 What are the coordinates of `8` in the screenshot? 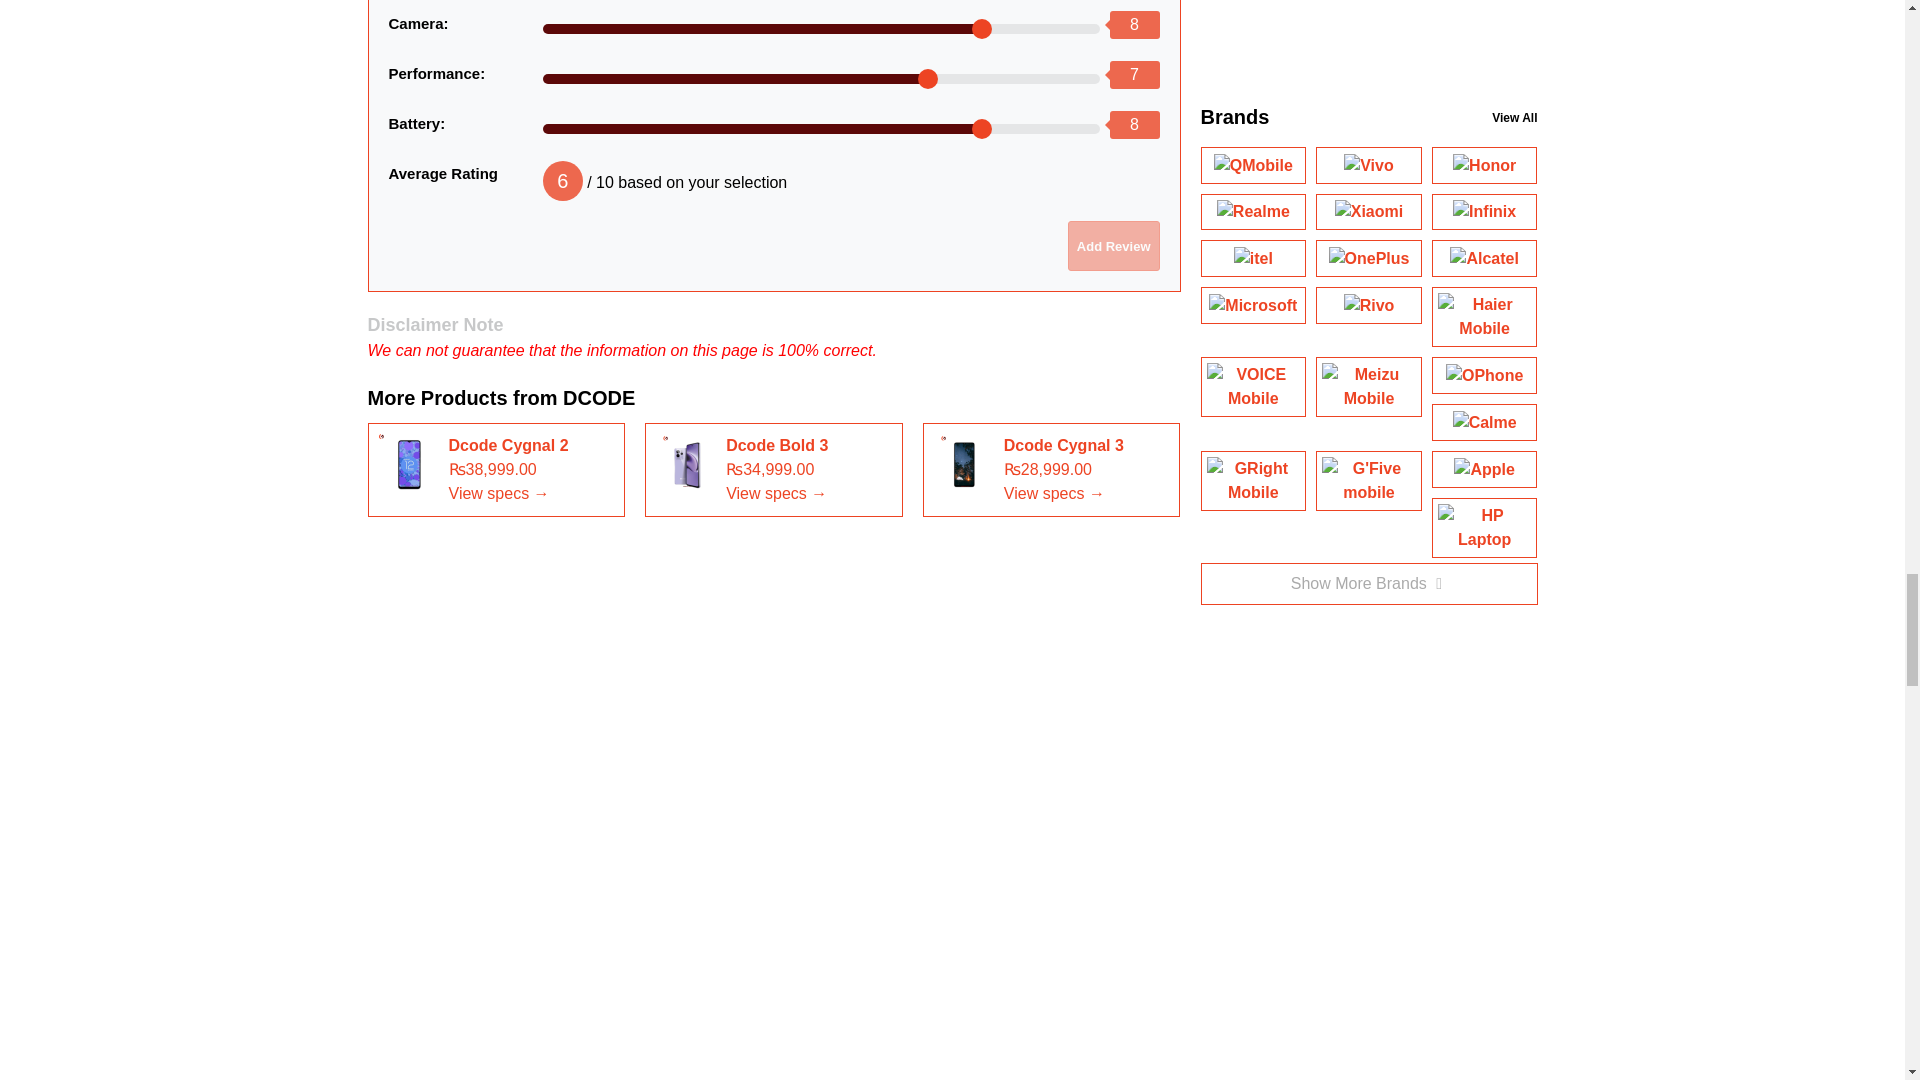 It's located at (822, 28).